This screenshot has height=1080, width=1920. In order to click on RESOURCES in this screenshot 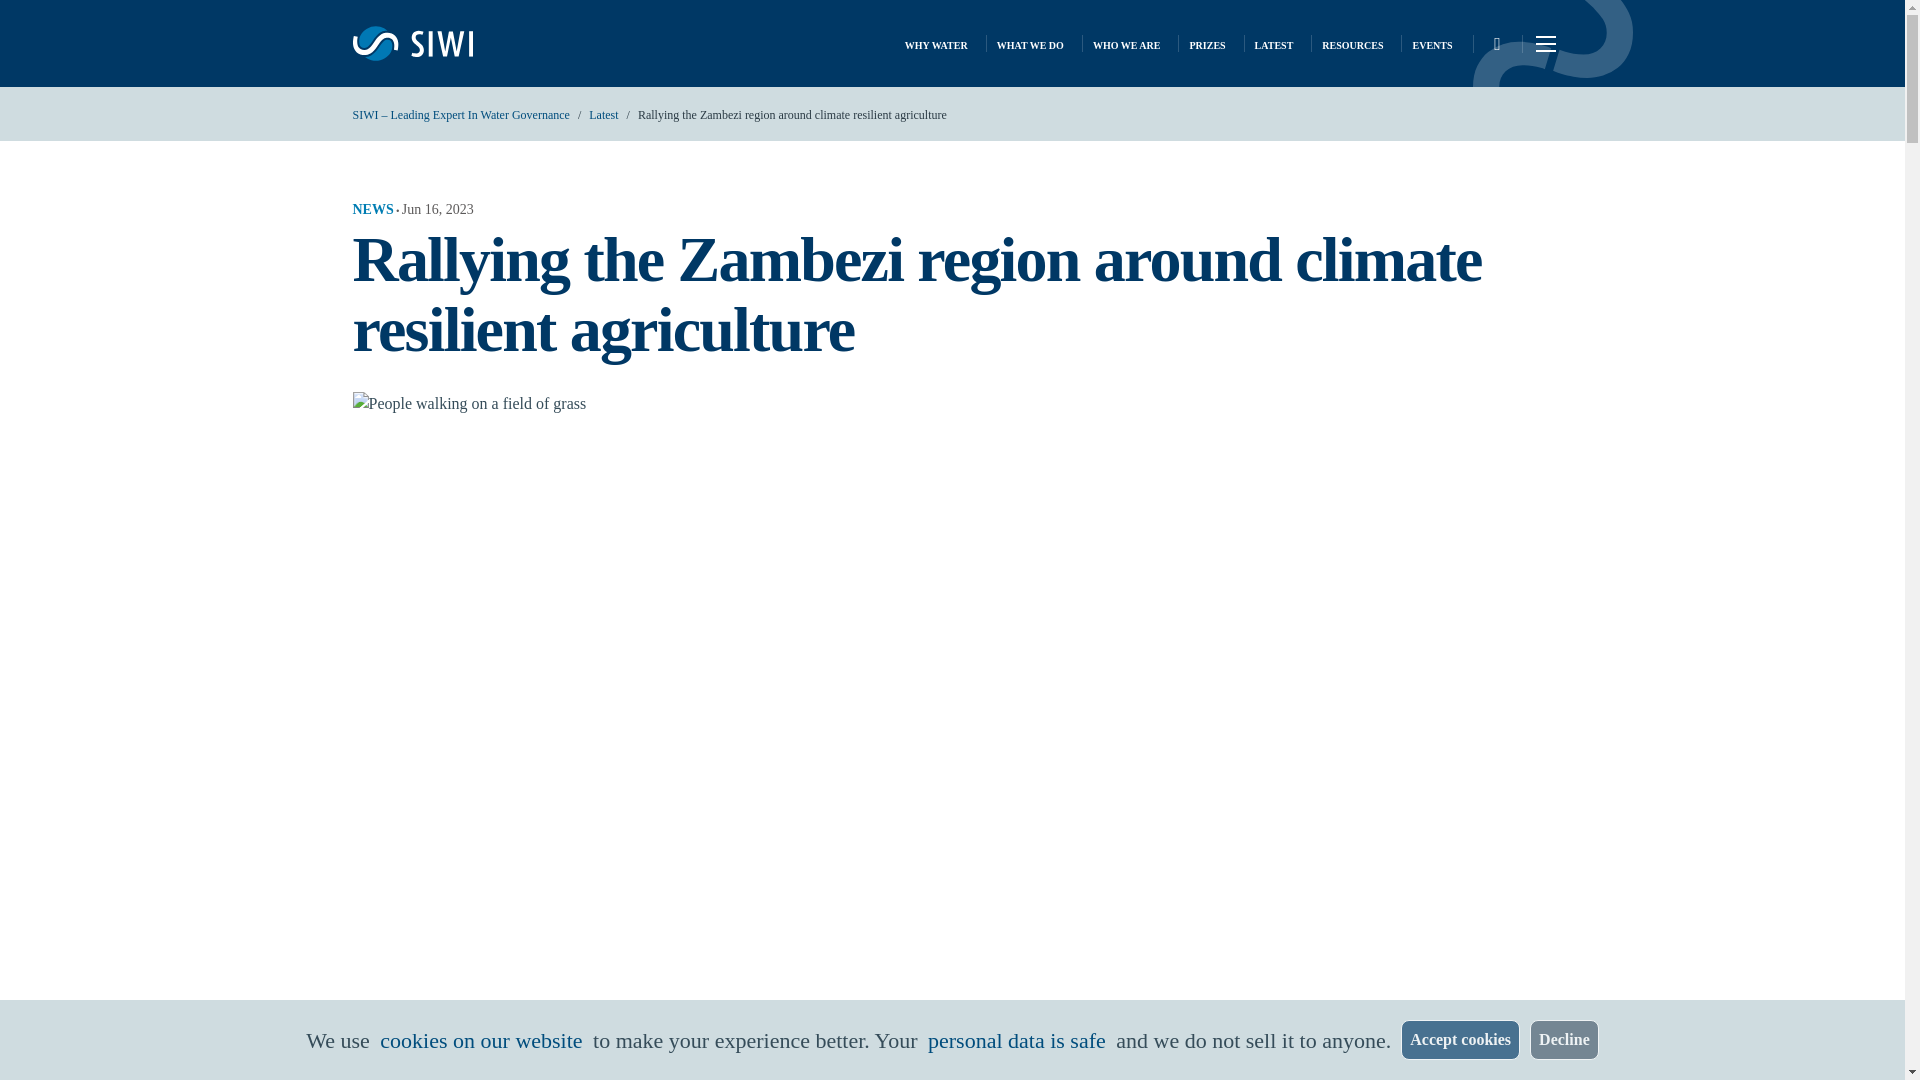, I will do `click(1352, 44)`.